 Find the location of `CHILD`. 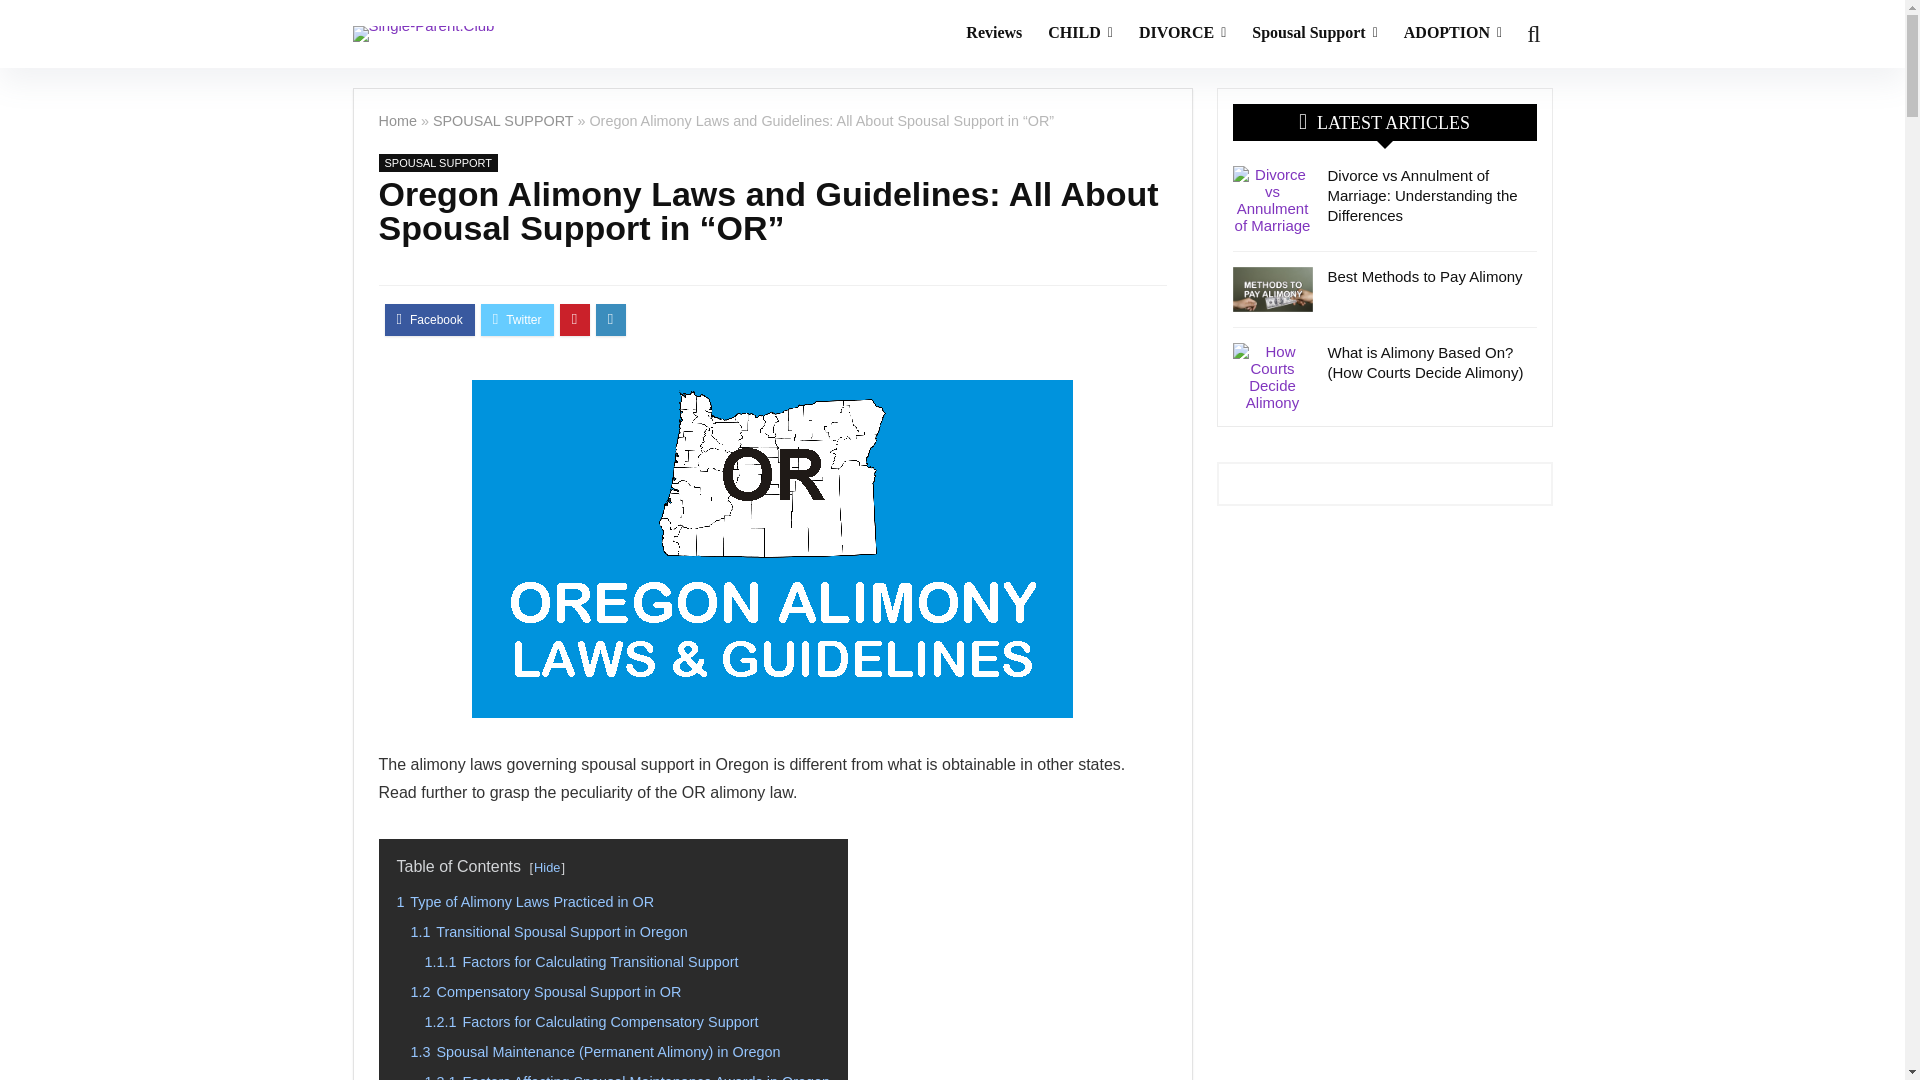

CHILD is located at coordinates (1080, 34).